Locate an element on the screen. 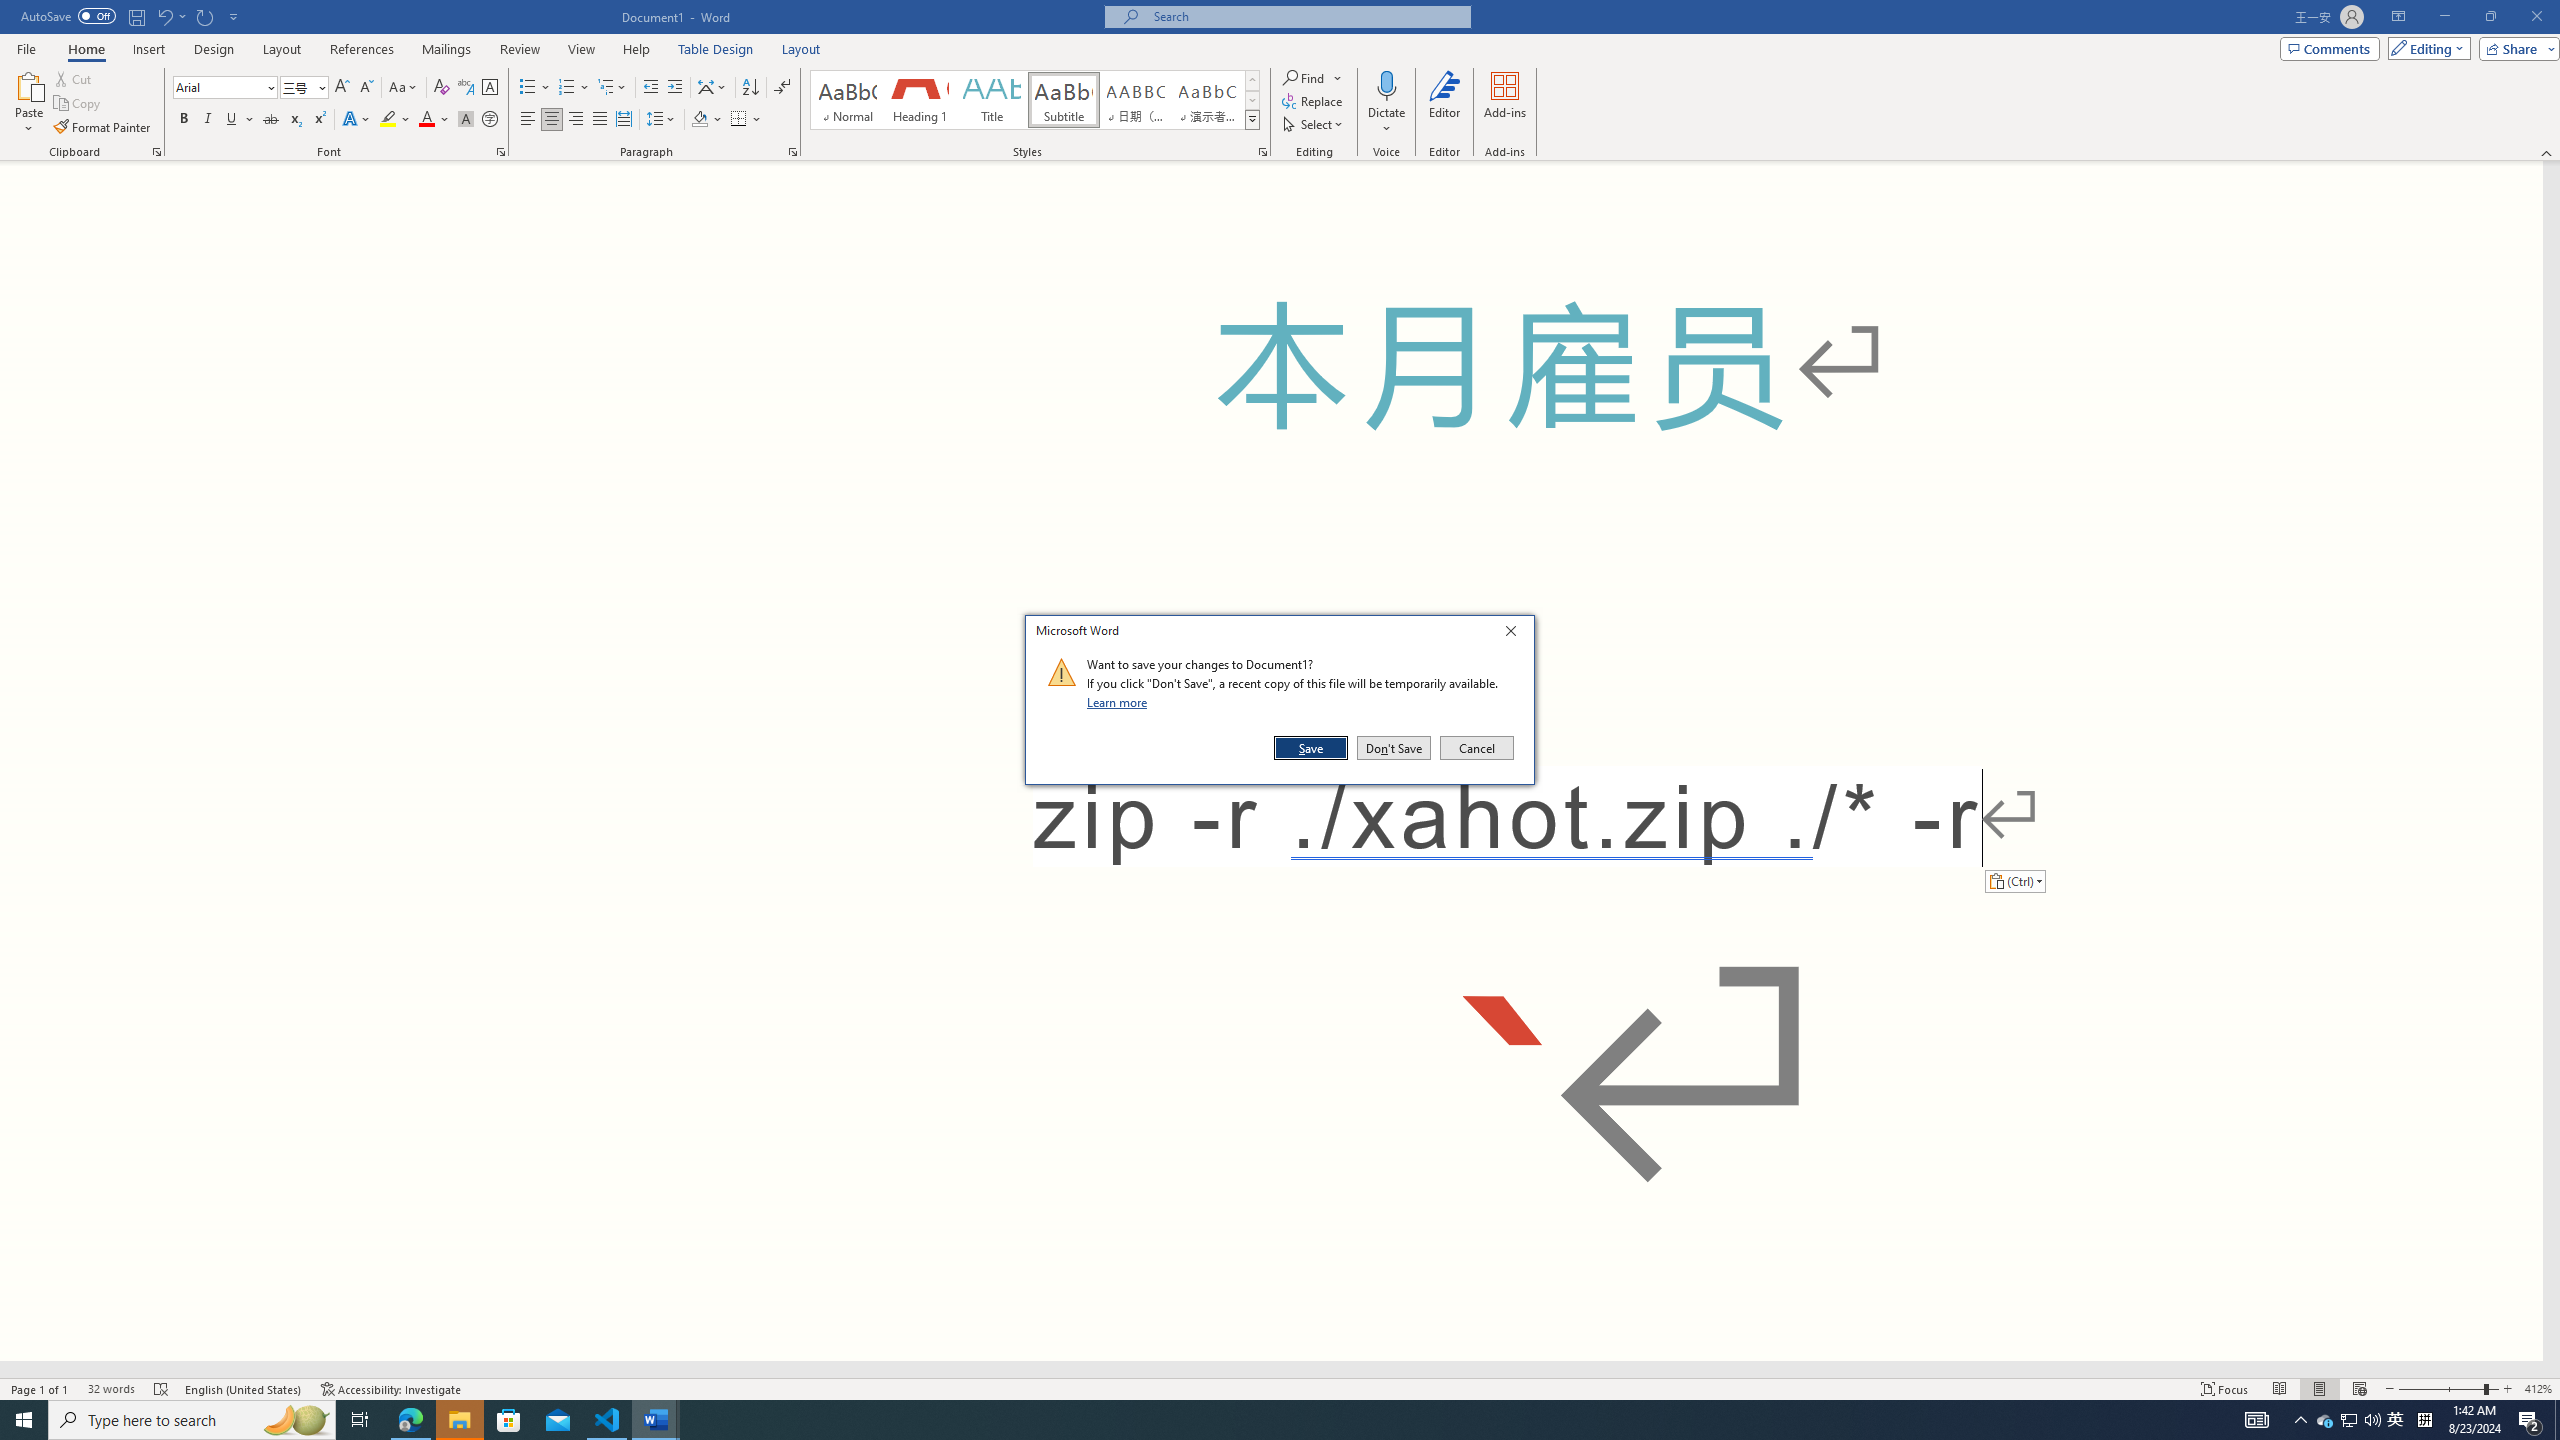 The image size is (2560, 1440). Microsoft Edge - 1 running window is located at coordinates (410, 1420).